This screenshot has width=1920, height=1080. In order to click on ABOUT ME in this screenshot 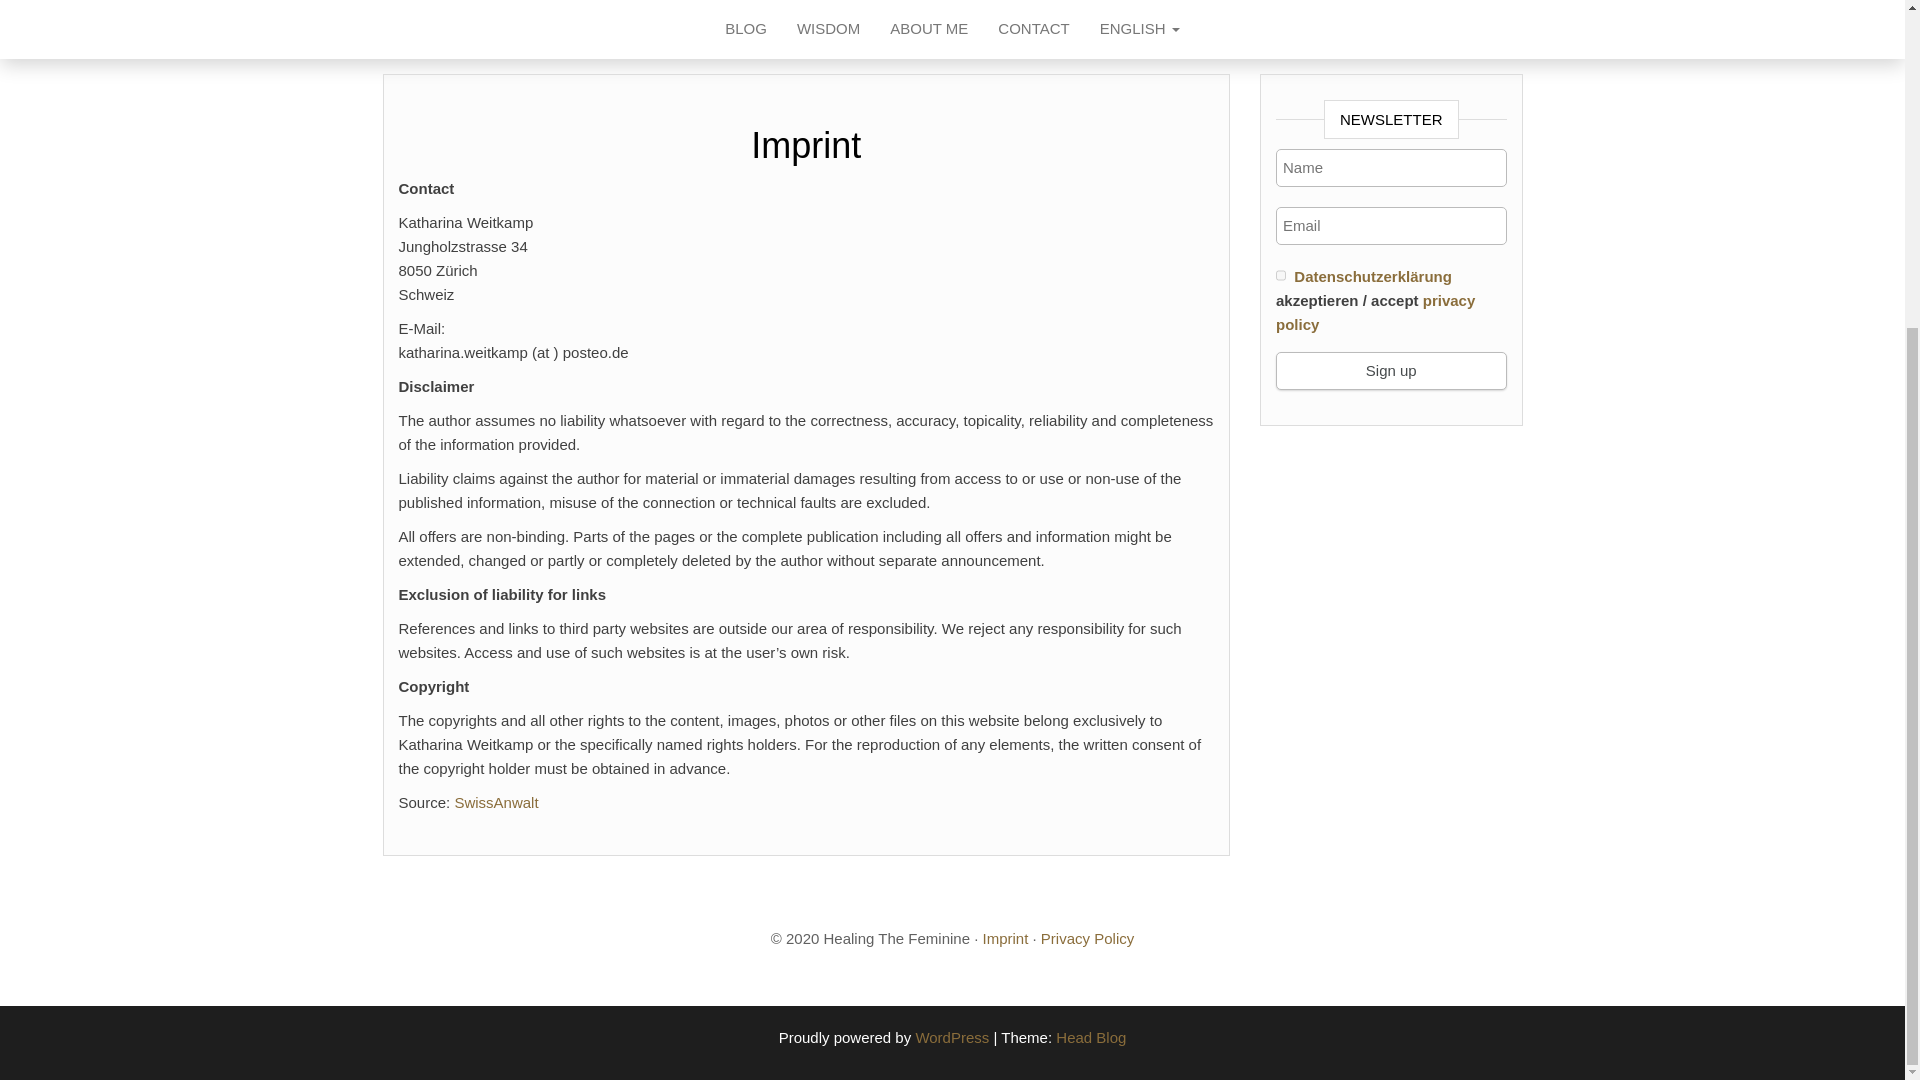, I will do `click(929, 30)`.